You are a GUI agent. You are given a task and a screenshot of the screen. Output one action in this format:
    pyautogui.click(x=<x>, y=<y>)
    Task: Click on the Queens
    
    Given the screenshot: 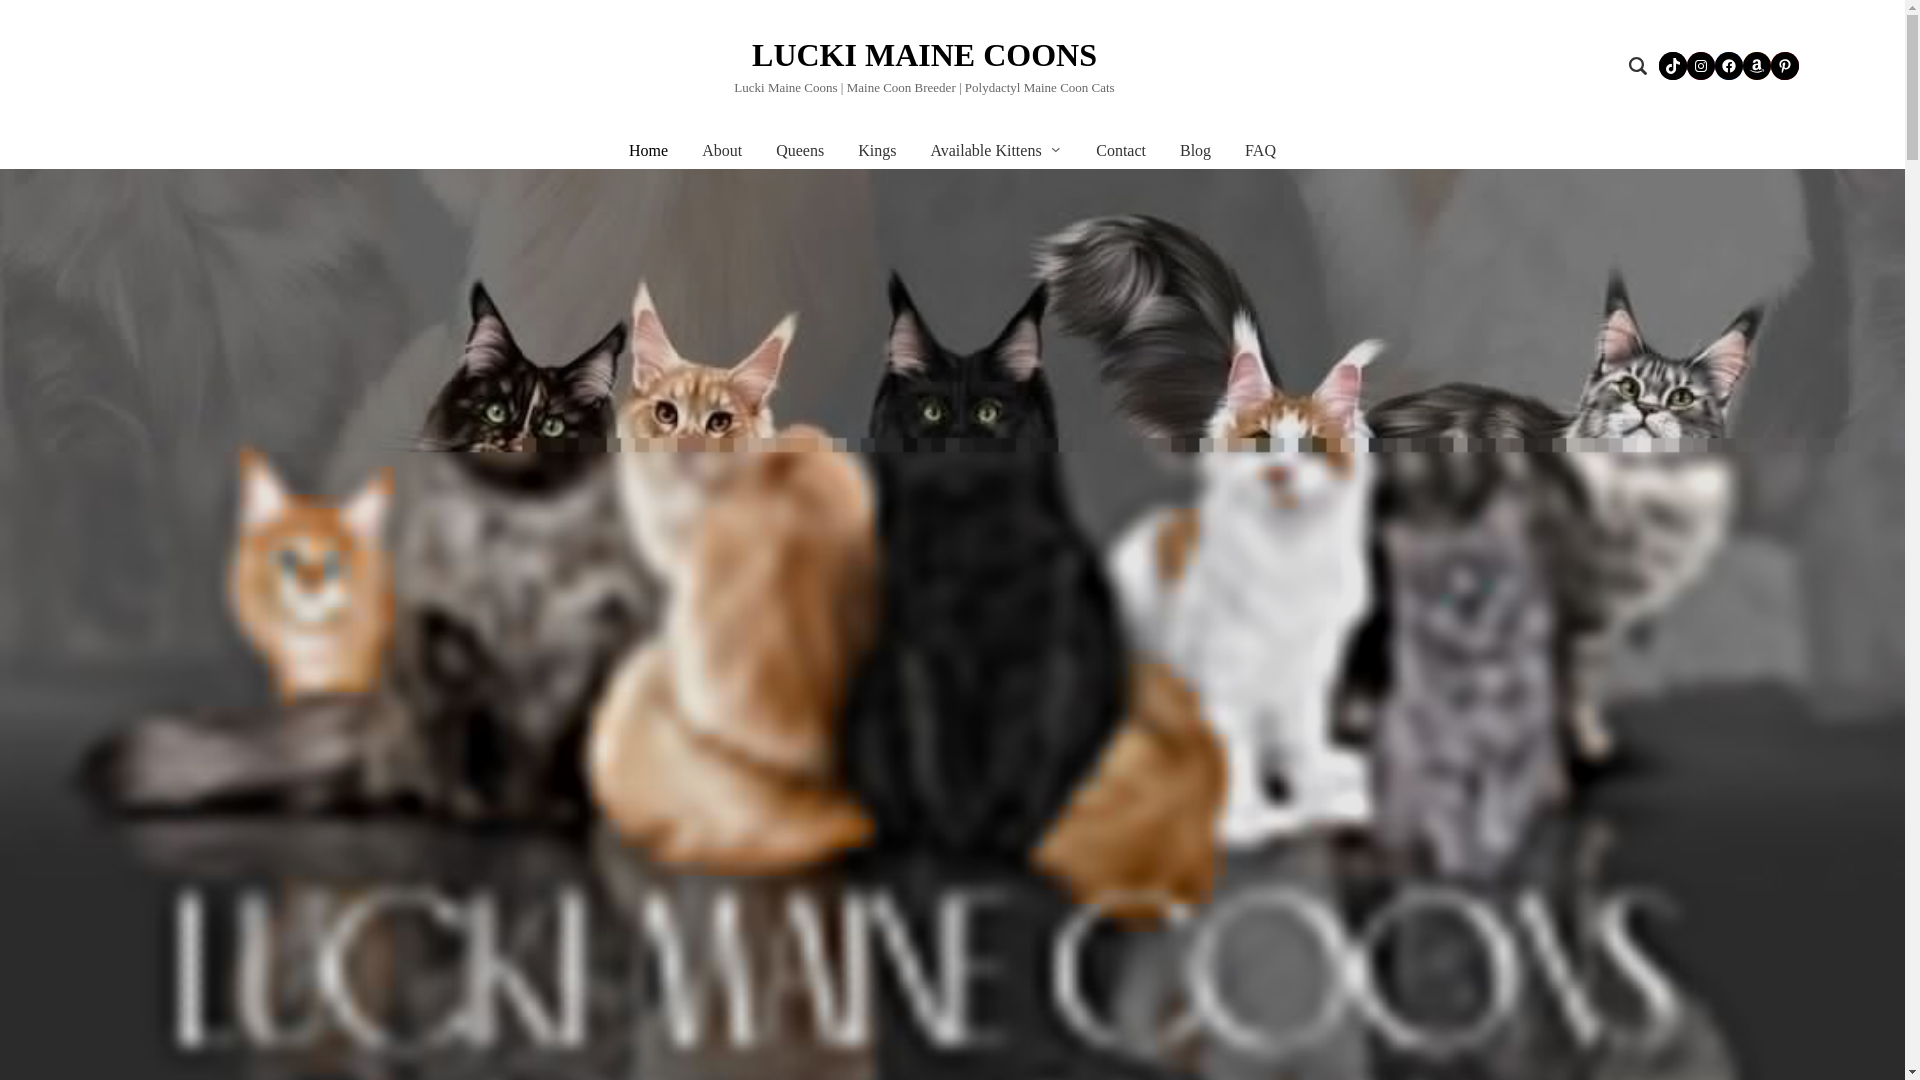 What is the action you would take?
    pyautogui.click(x=799, y=150)
    